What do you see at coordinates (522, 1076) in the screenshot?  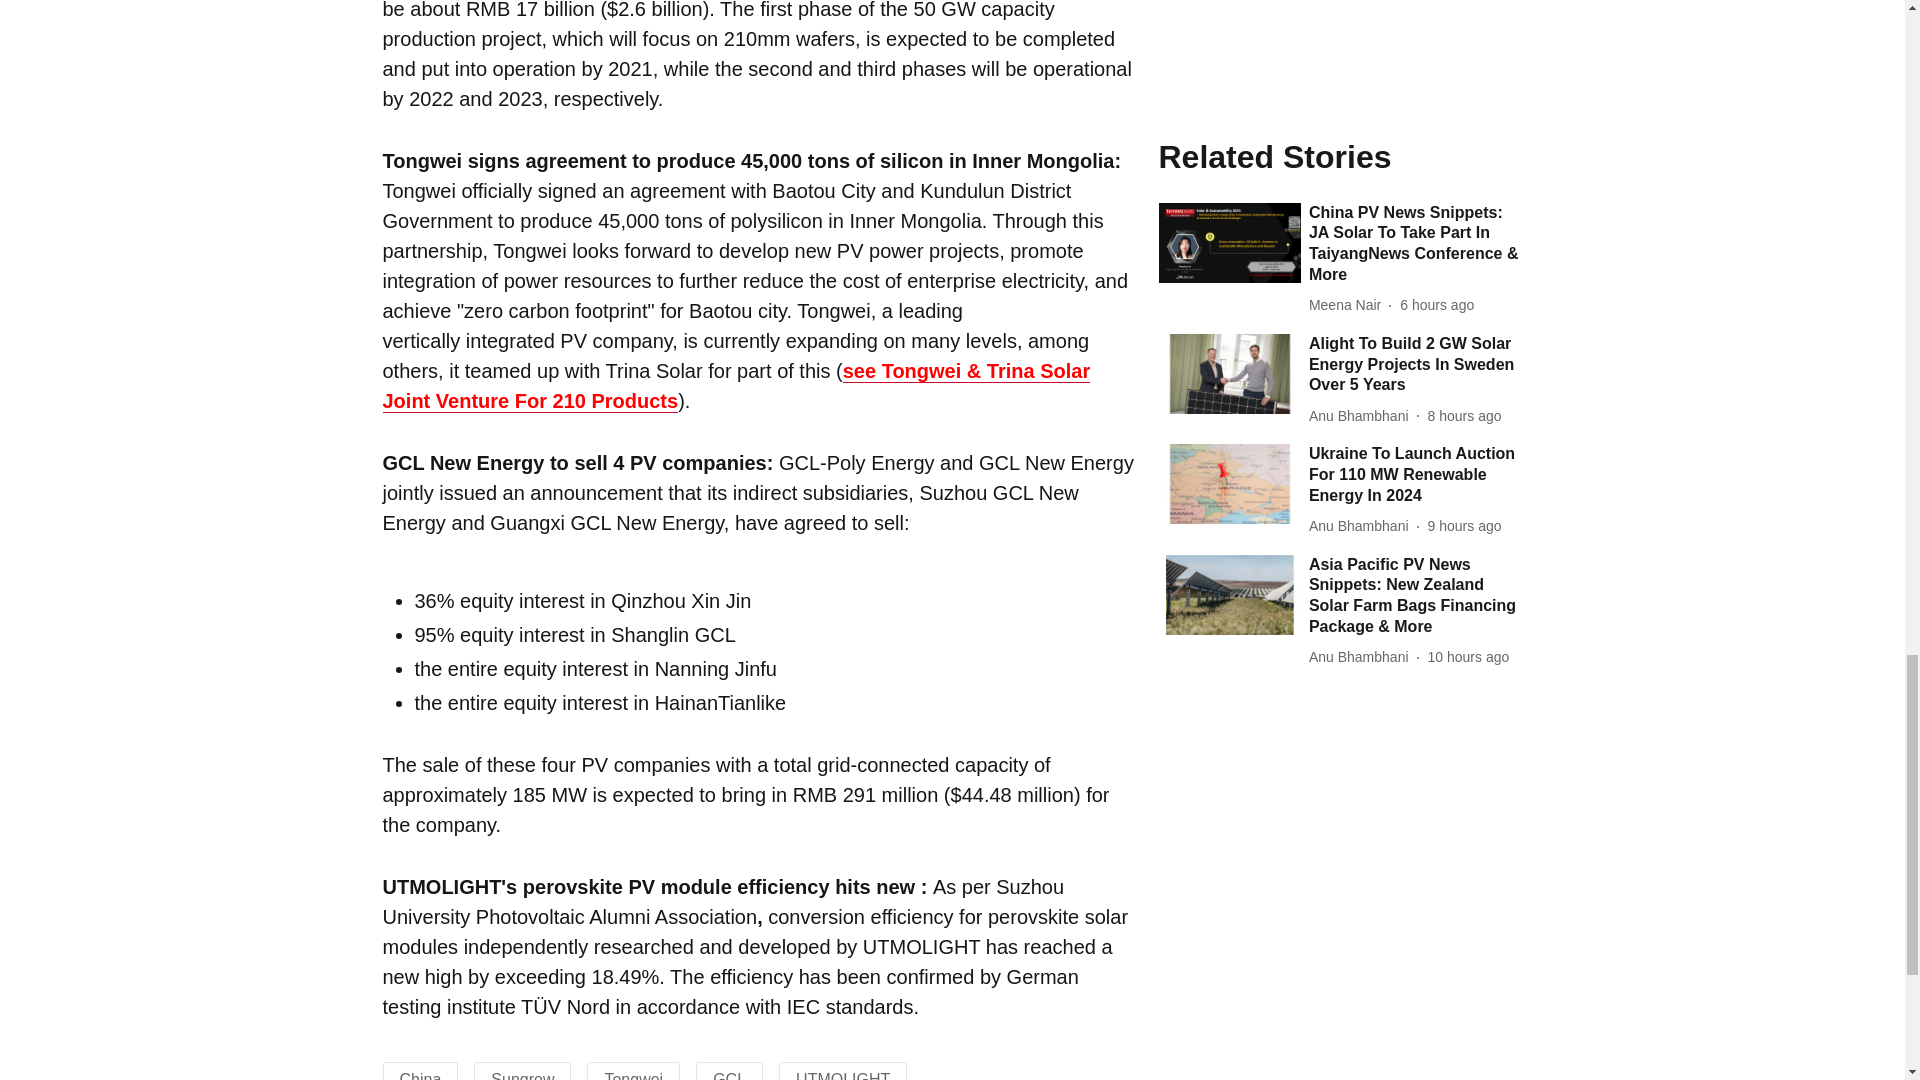 I see `Sungrow` at bounding box center [522, 1076].